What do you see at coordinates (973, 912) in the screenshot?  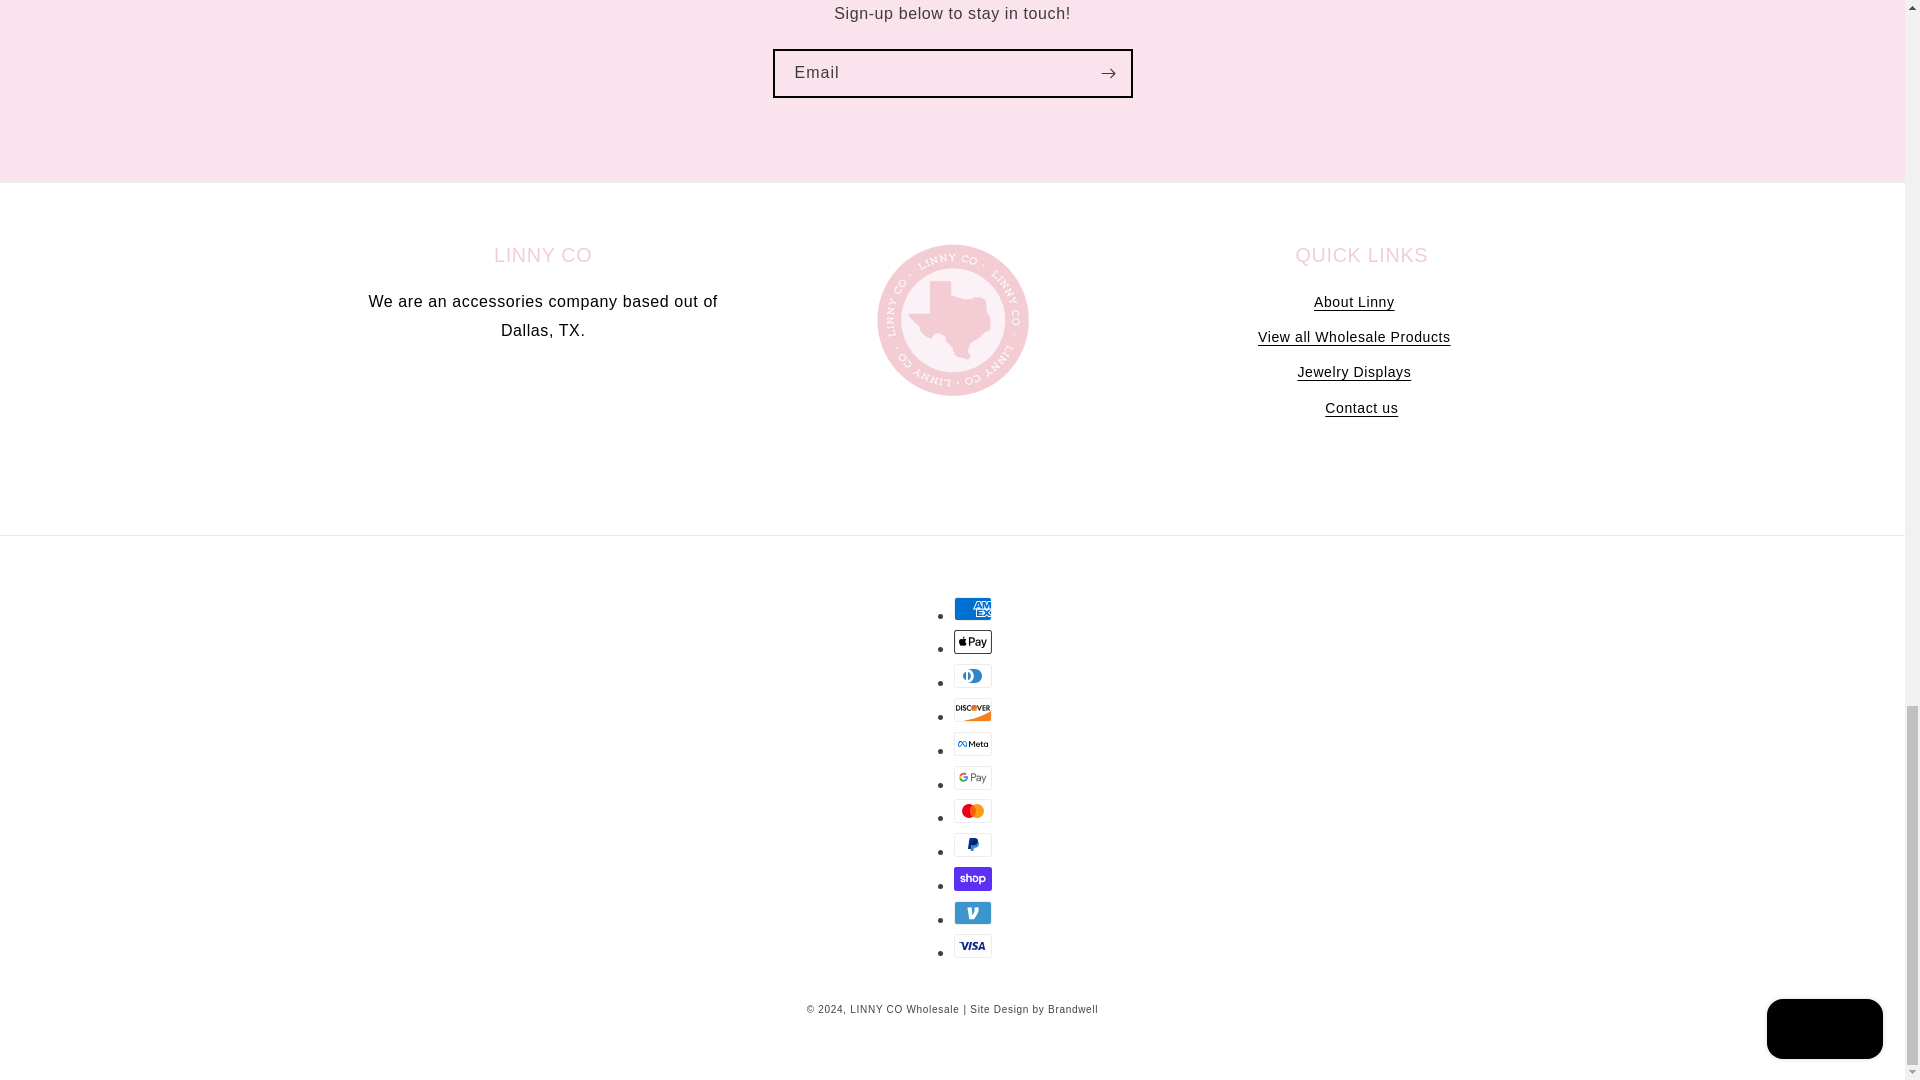 I see `Venmo` at bounding box center [973, 912].